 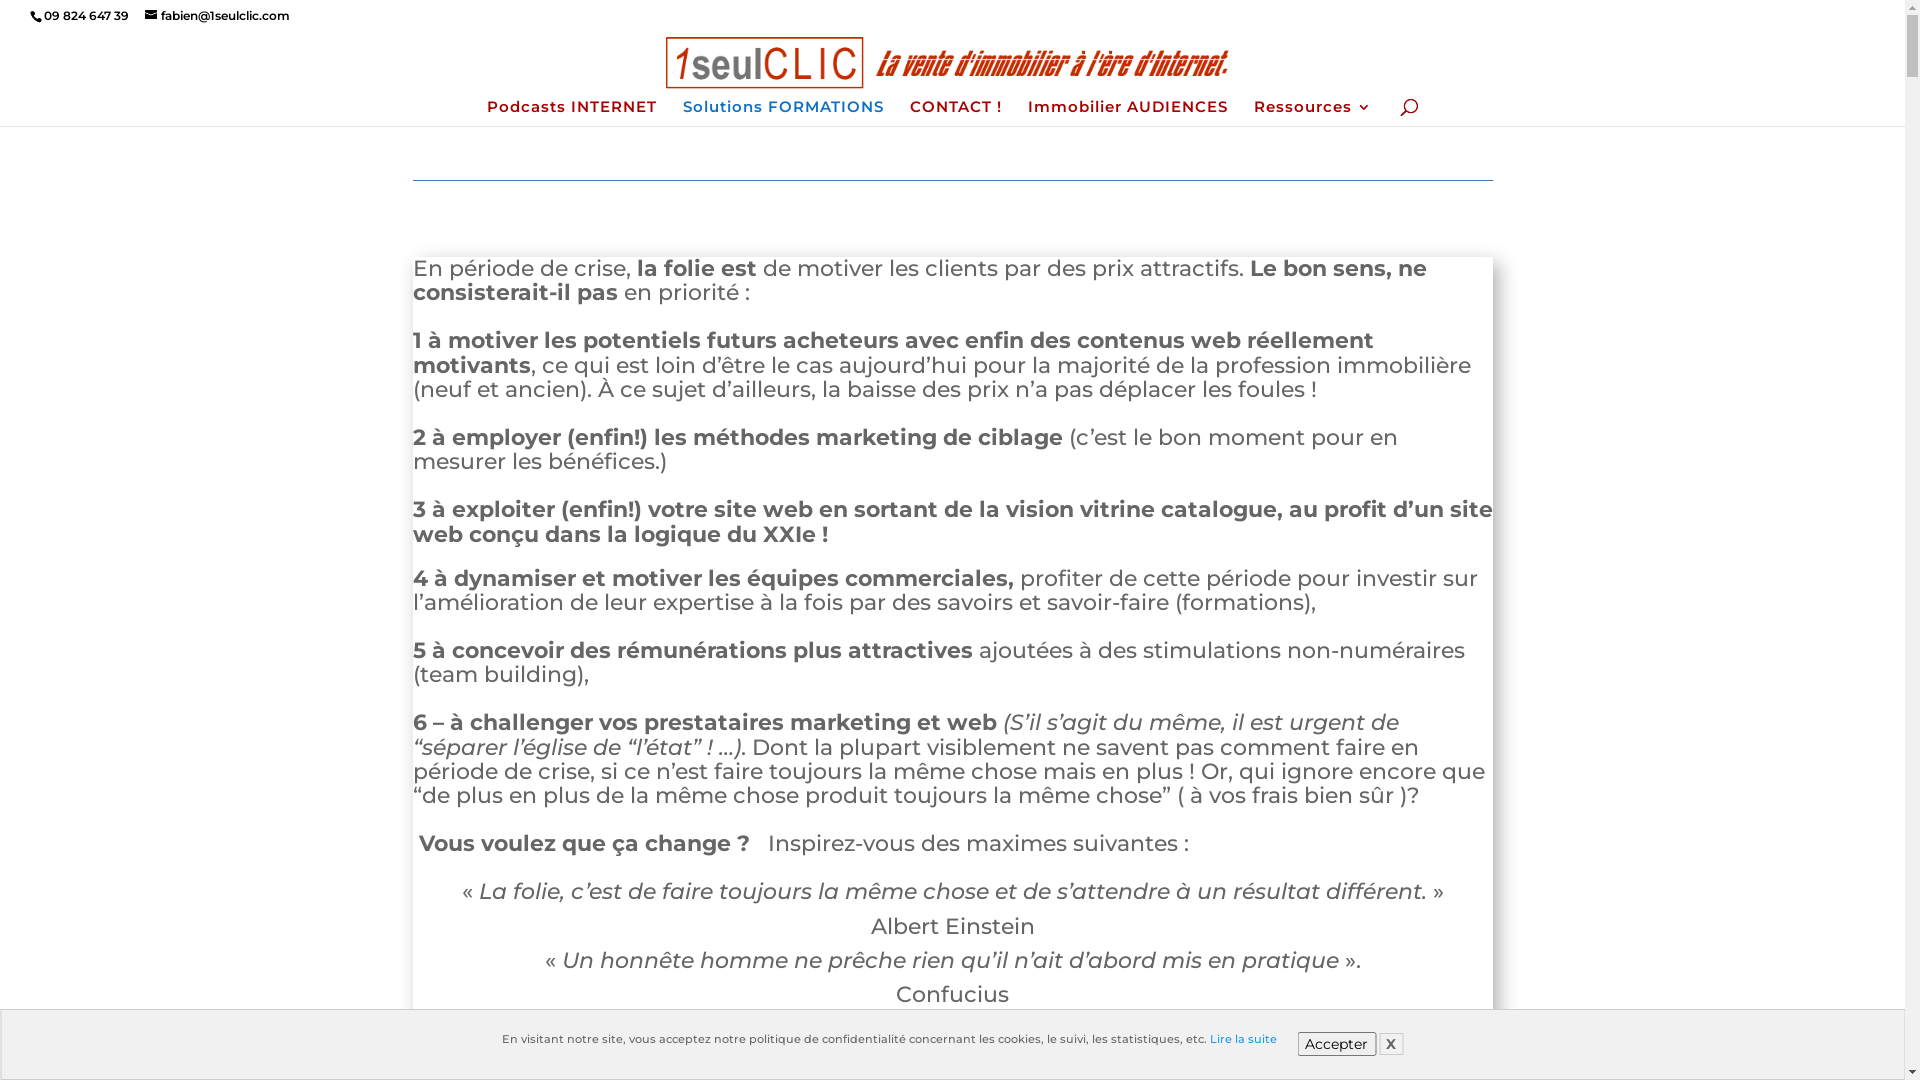 I want to click on fabien@1seulclic.com, so click(x=218, y=16).